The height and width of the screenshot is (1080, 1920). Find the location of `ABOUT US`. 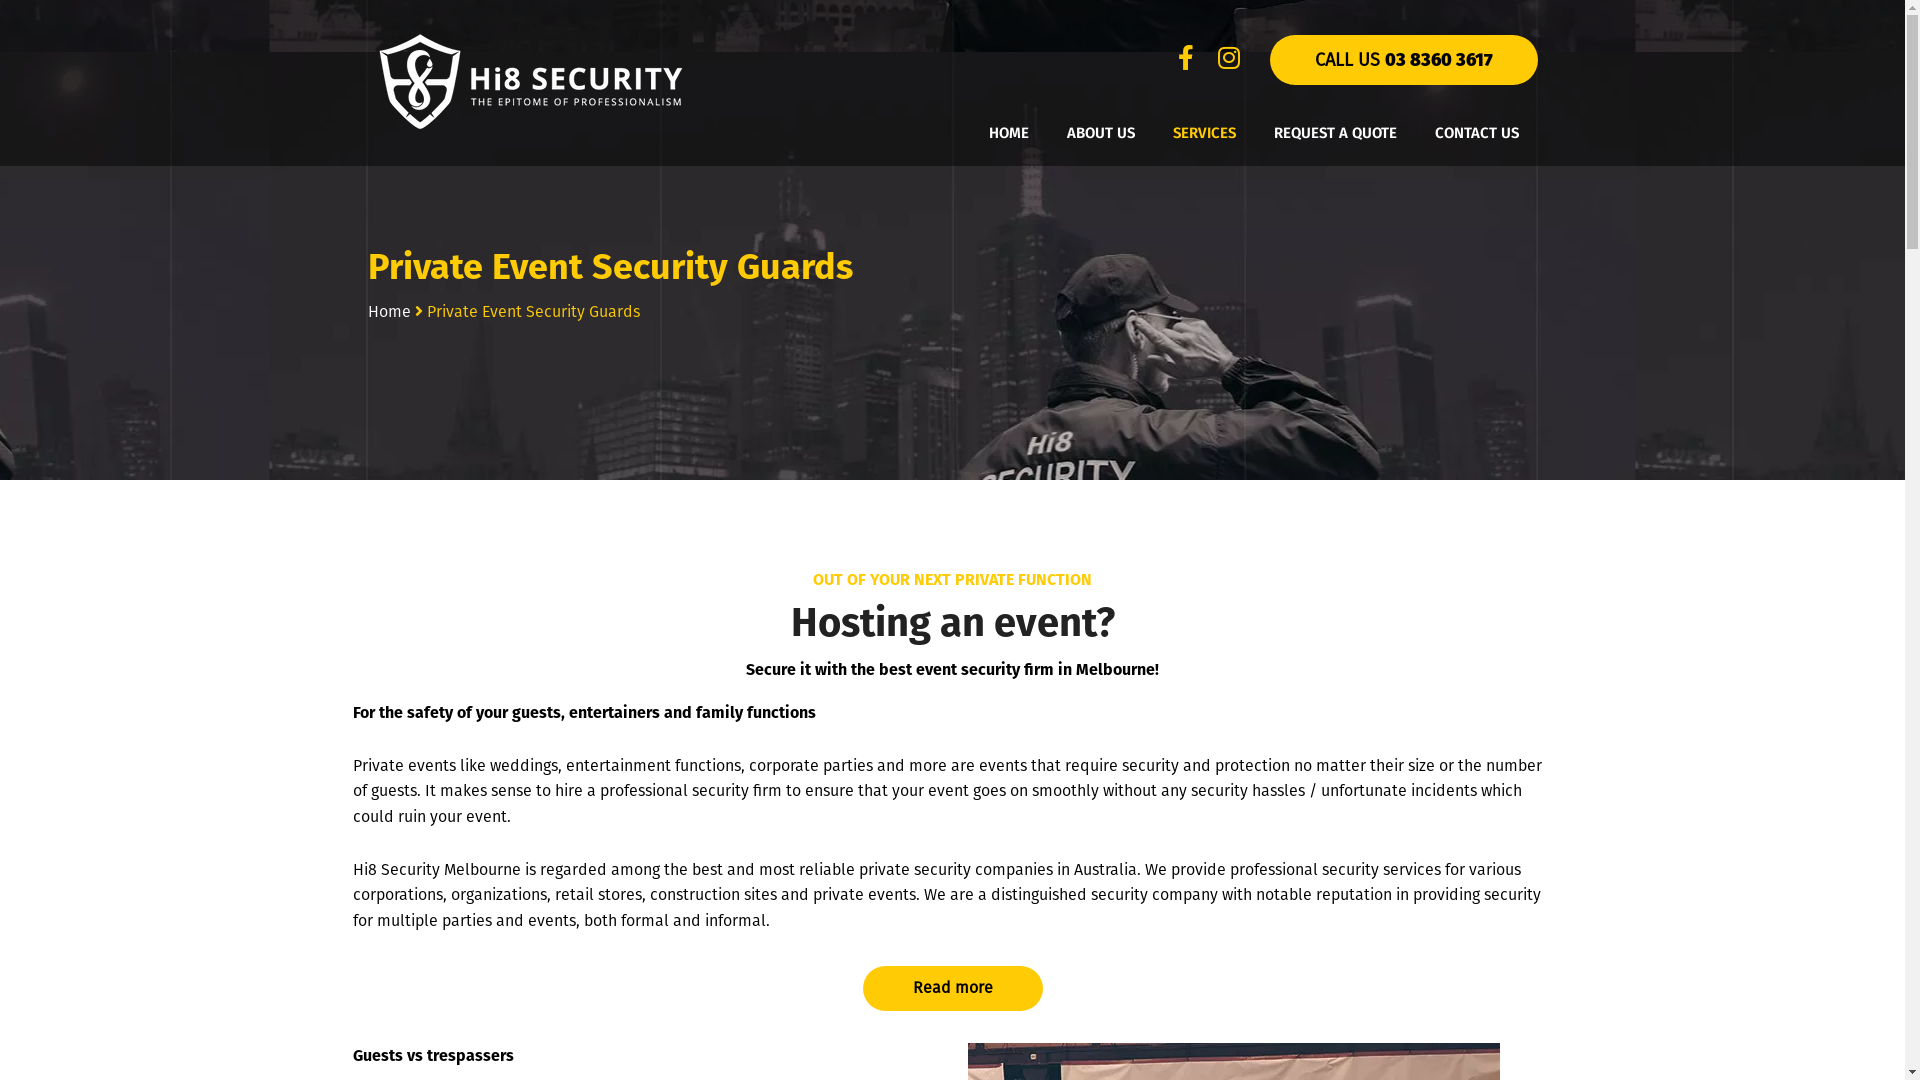

ABOUT US is located at coordinates (1100, 133).